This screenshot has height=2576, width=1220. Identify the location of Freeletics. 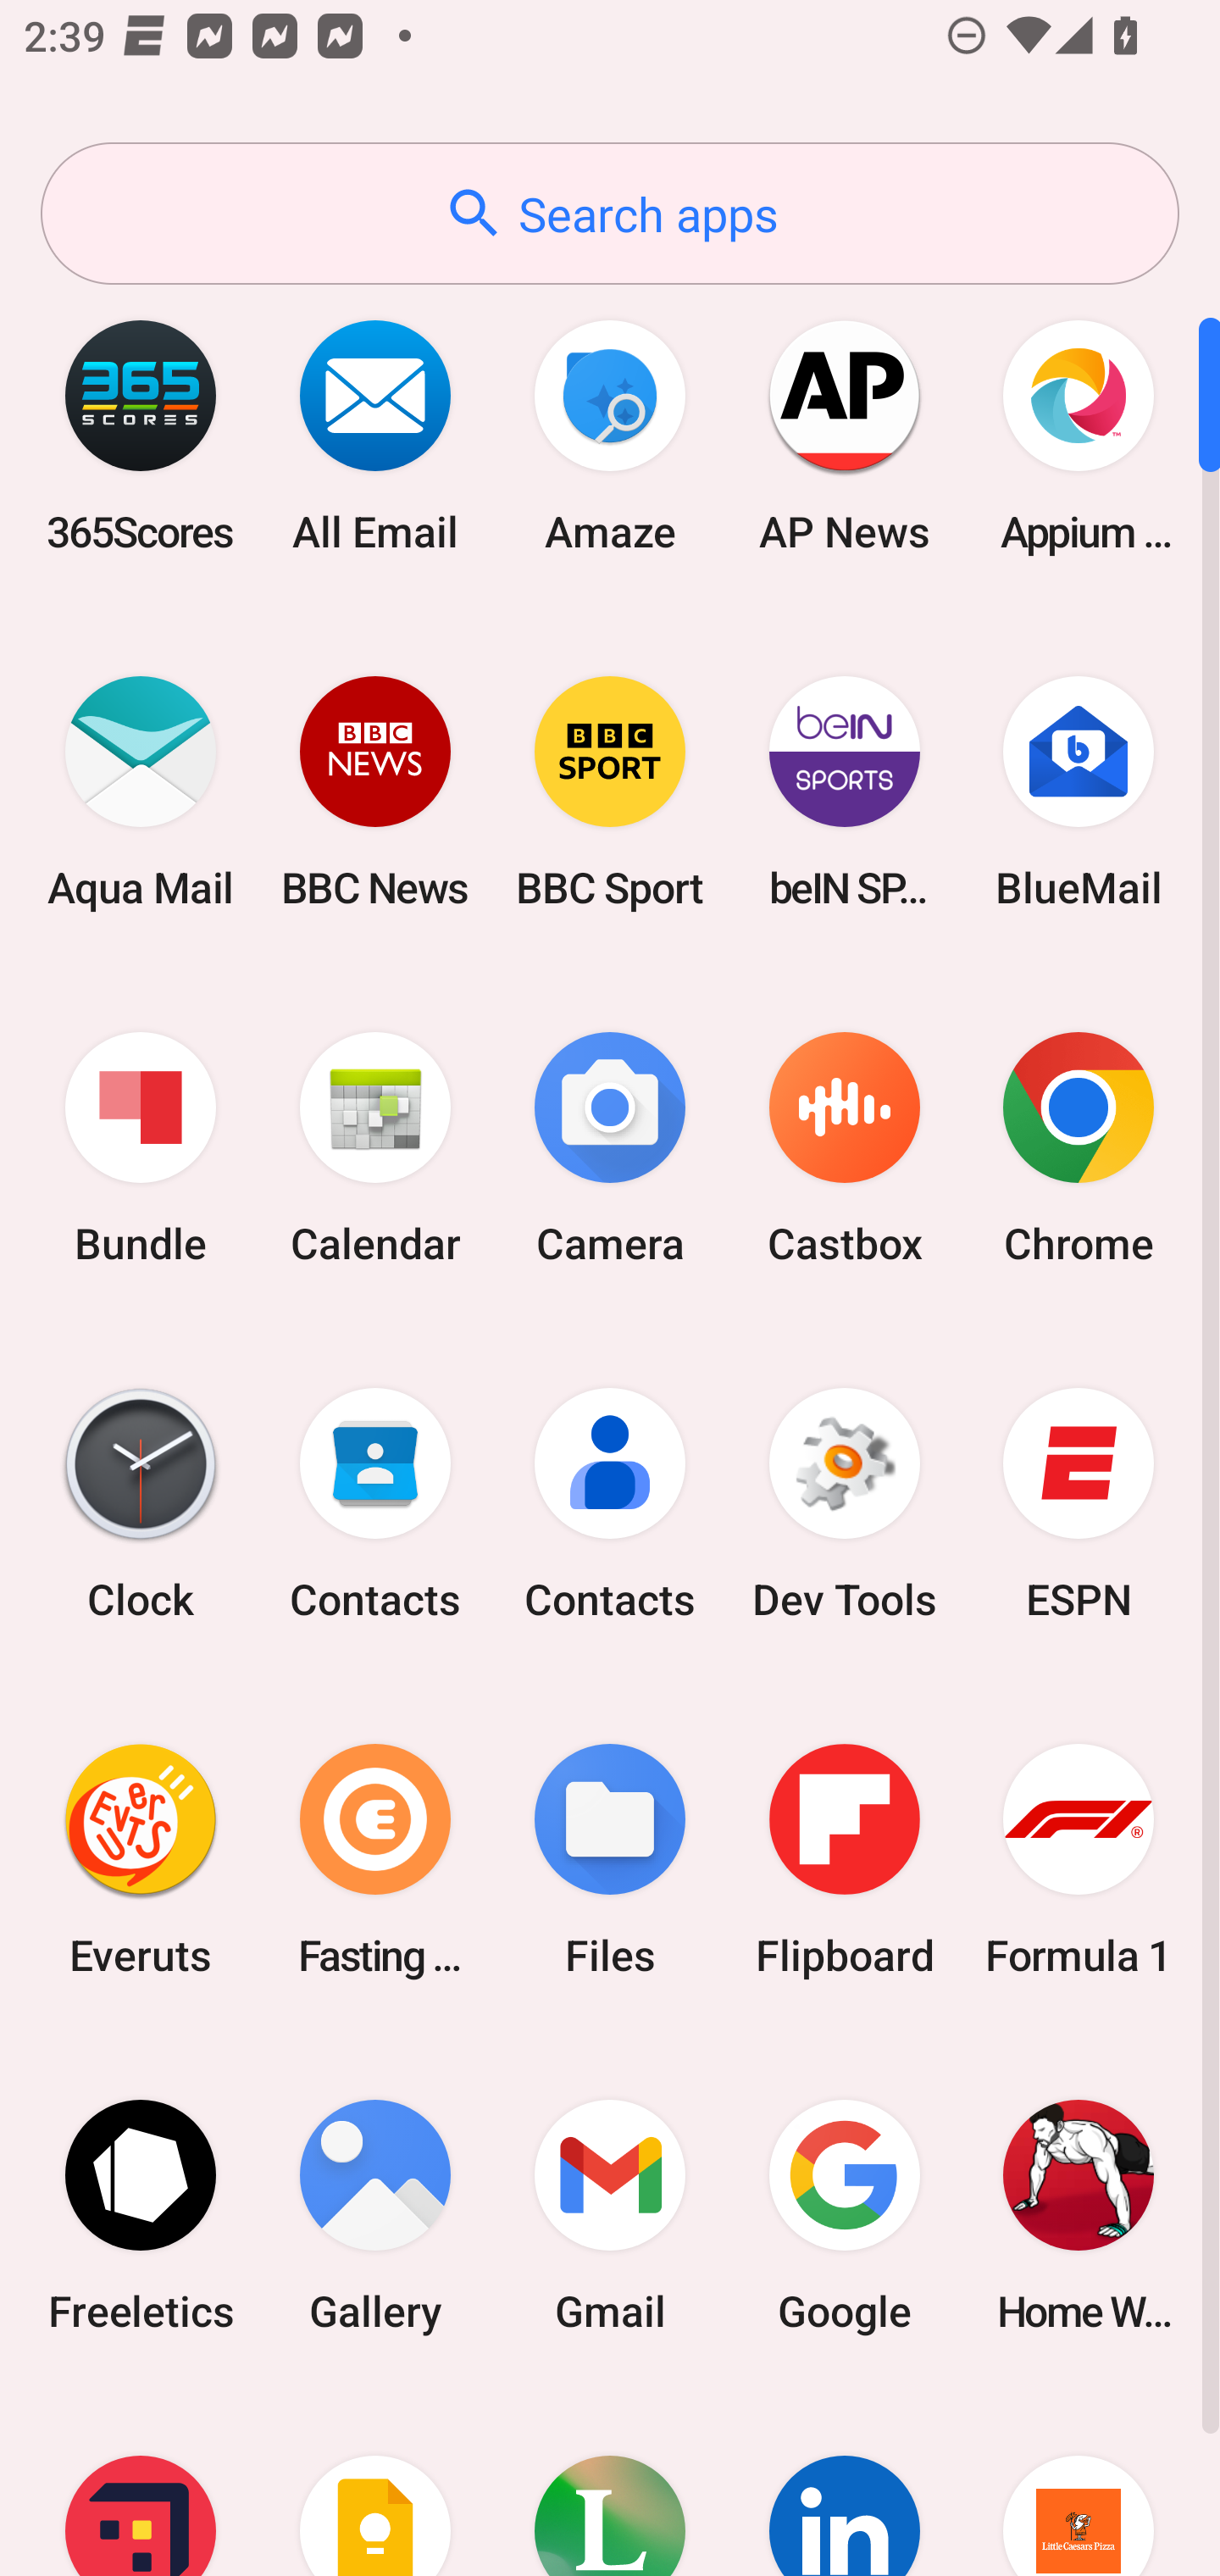
(141, 2215).